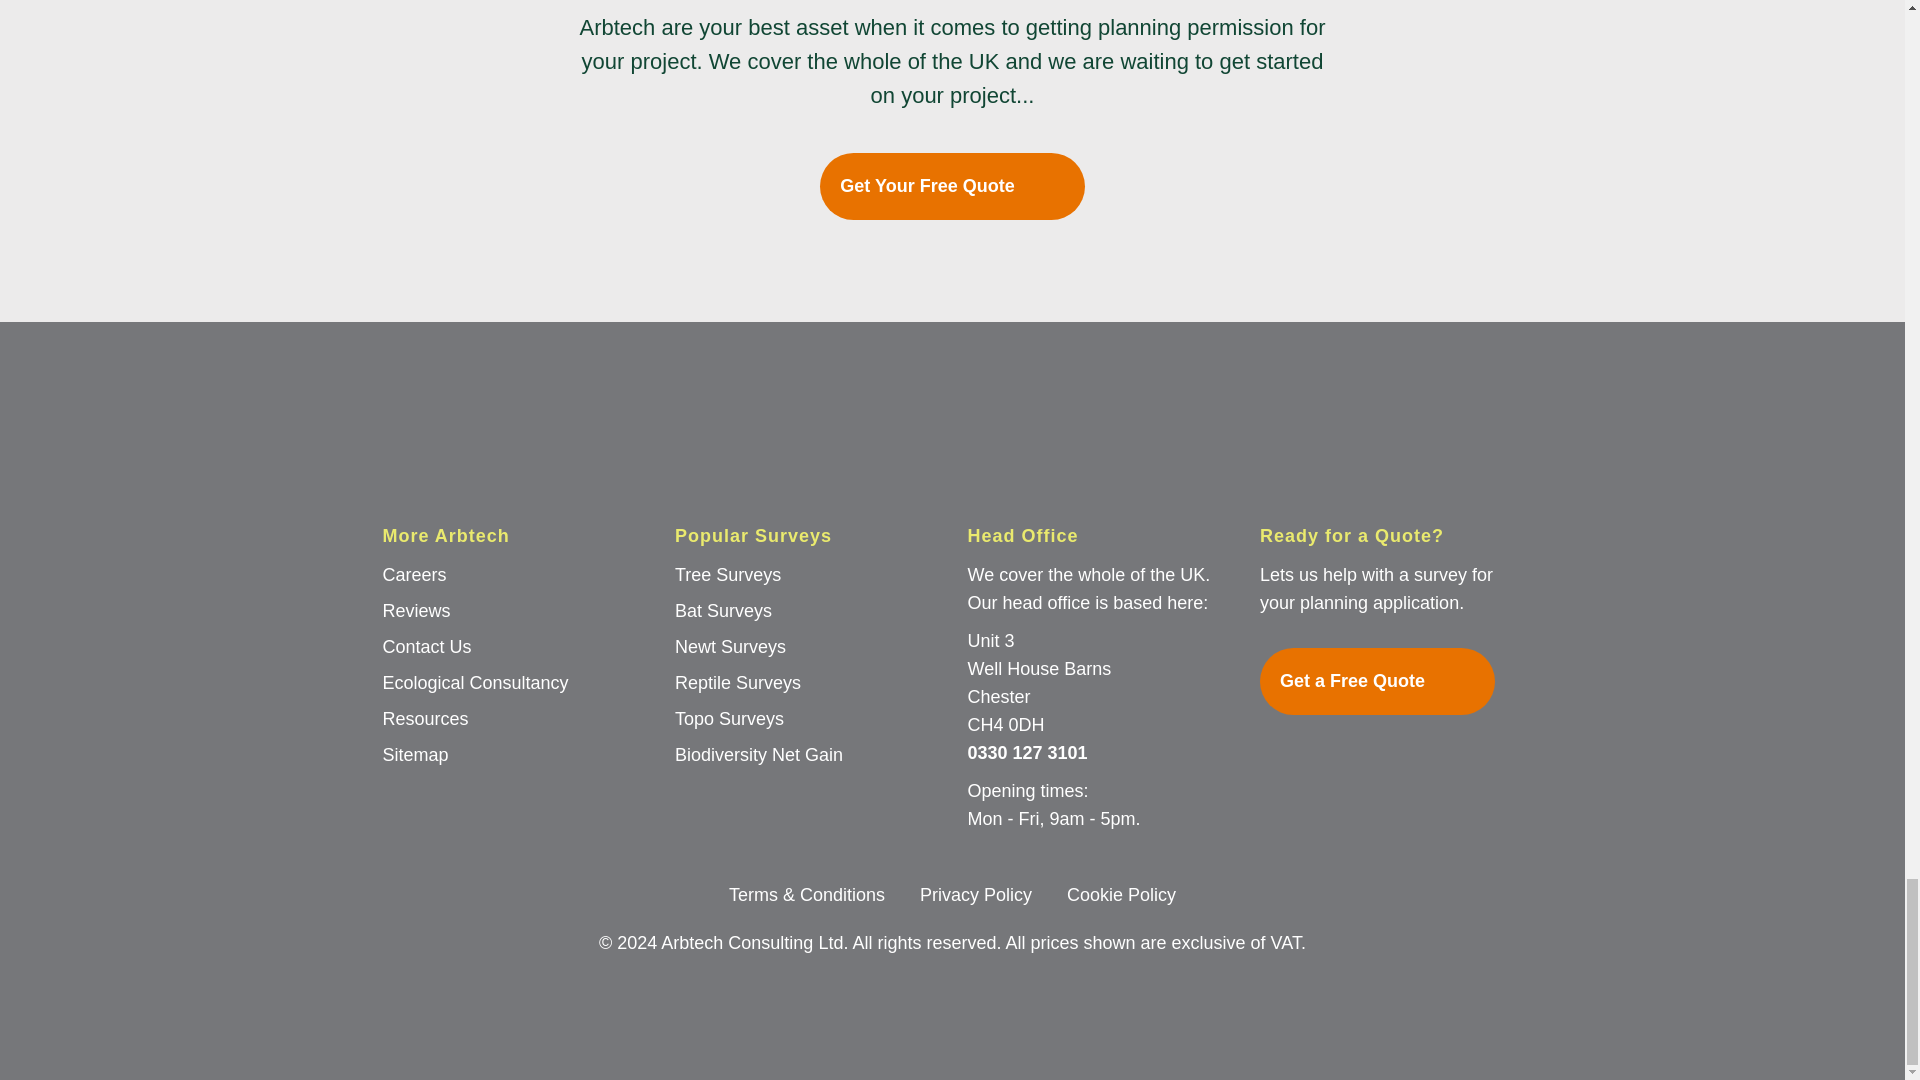  What do you see at coordinates (425, 718) in the screenshot?
I see `Resources` at bounding box center [425, 718].